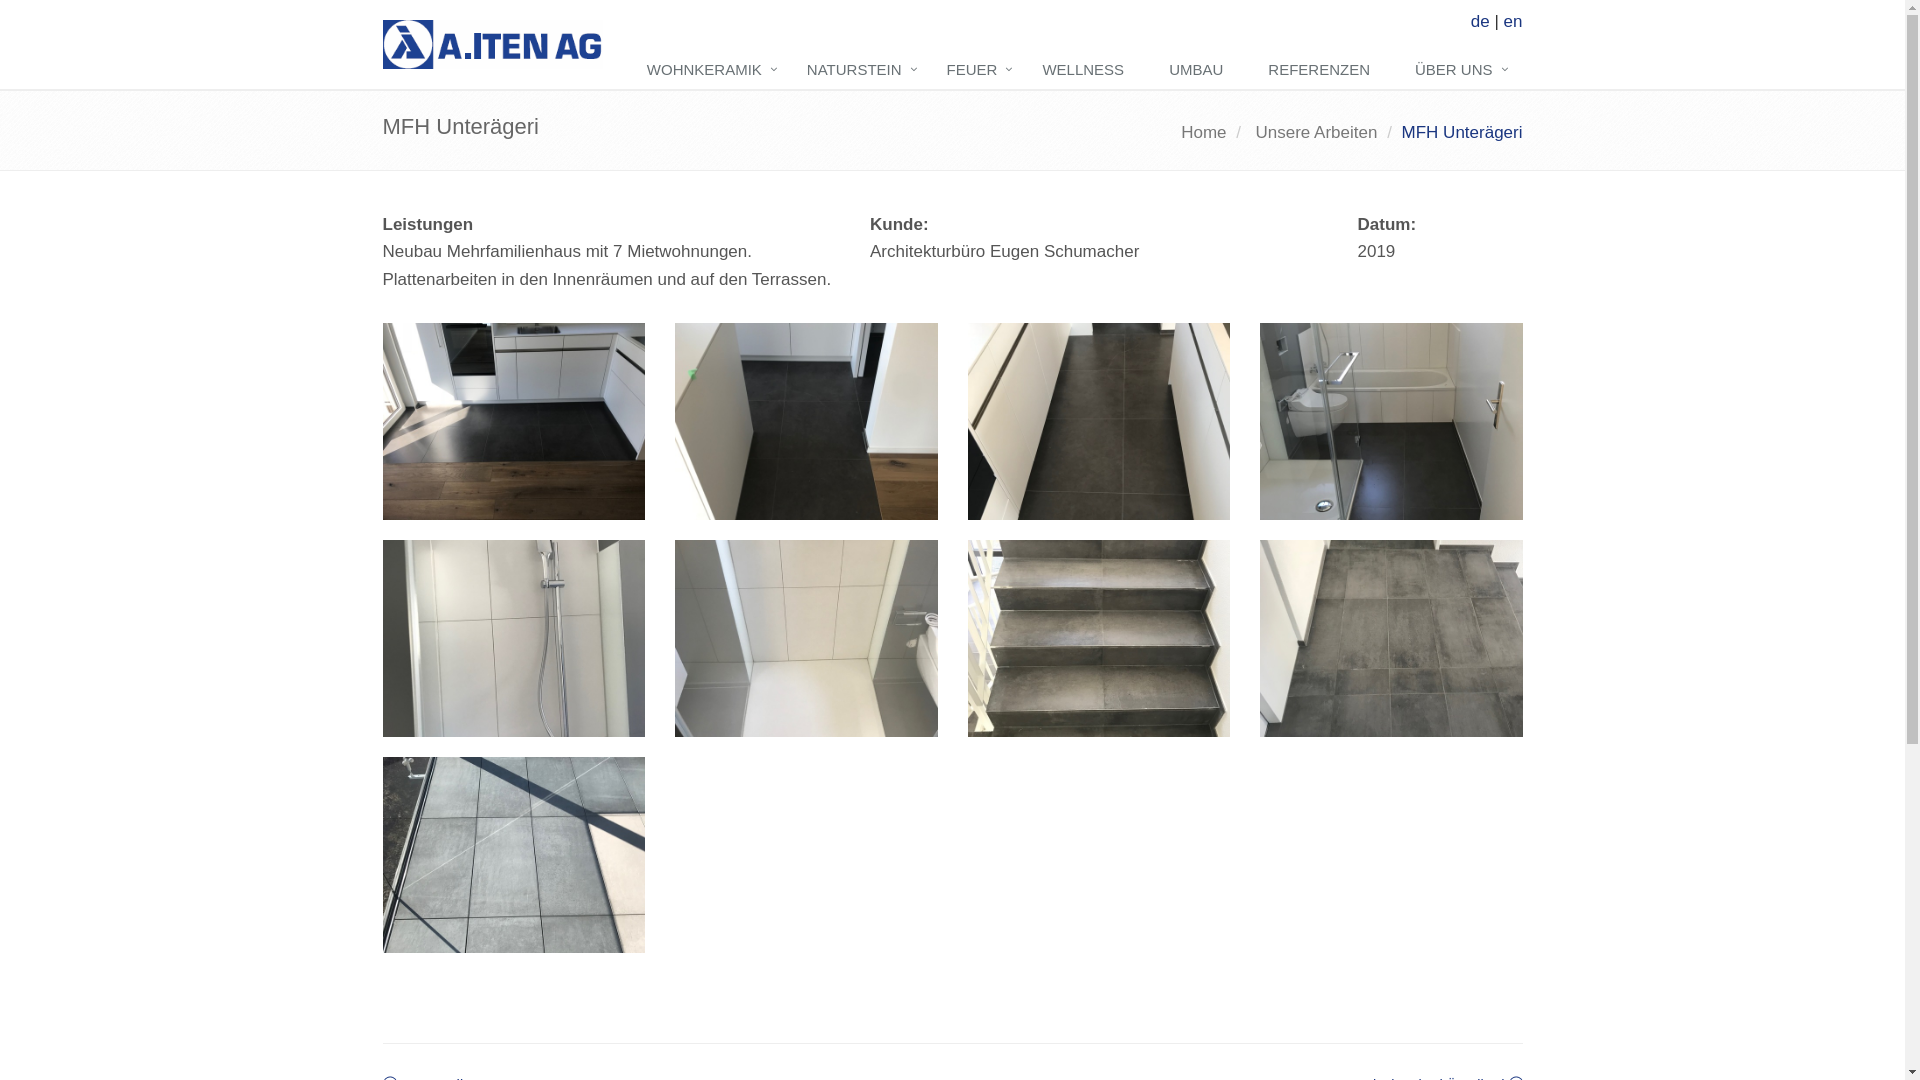 The image size is (1920, 1080). Describe the element at coordinates (1392, 638) in the screenshot. I see `Treppenhaus` at that location.